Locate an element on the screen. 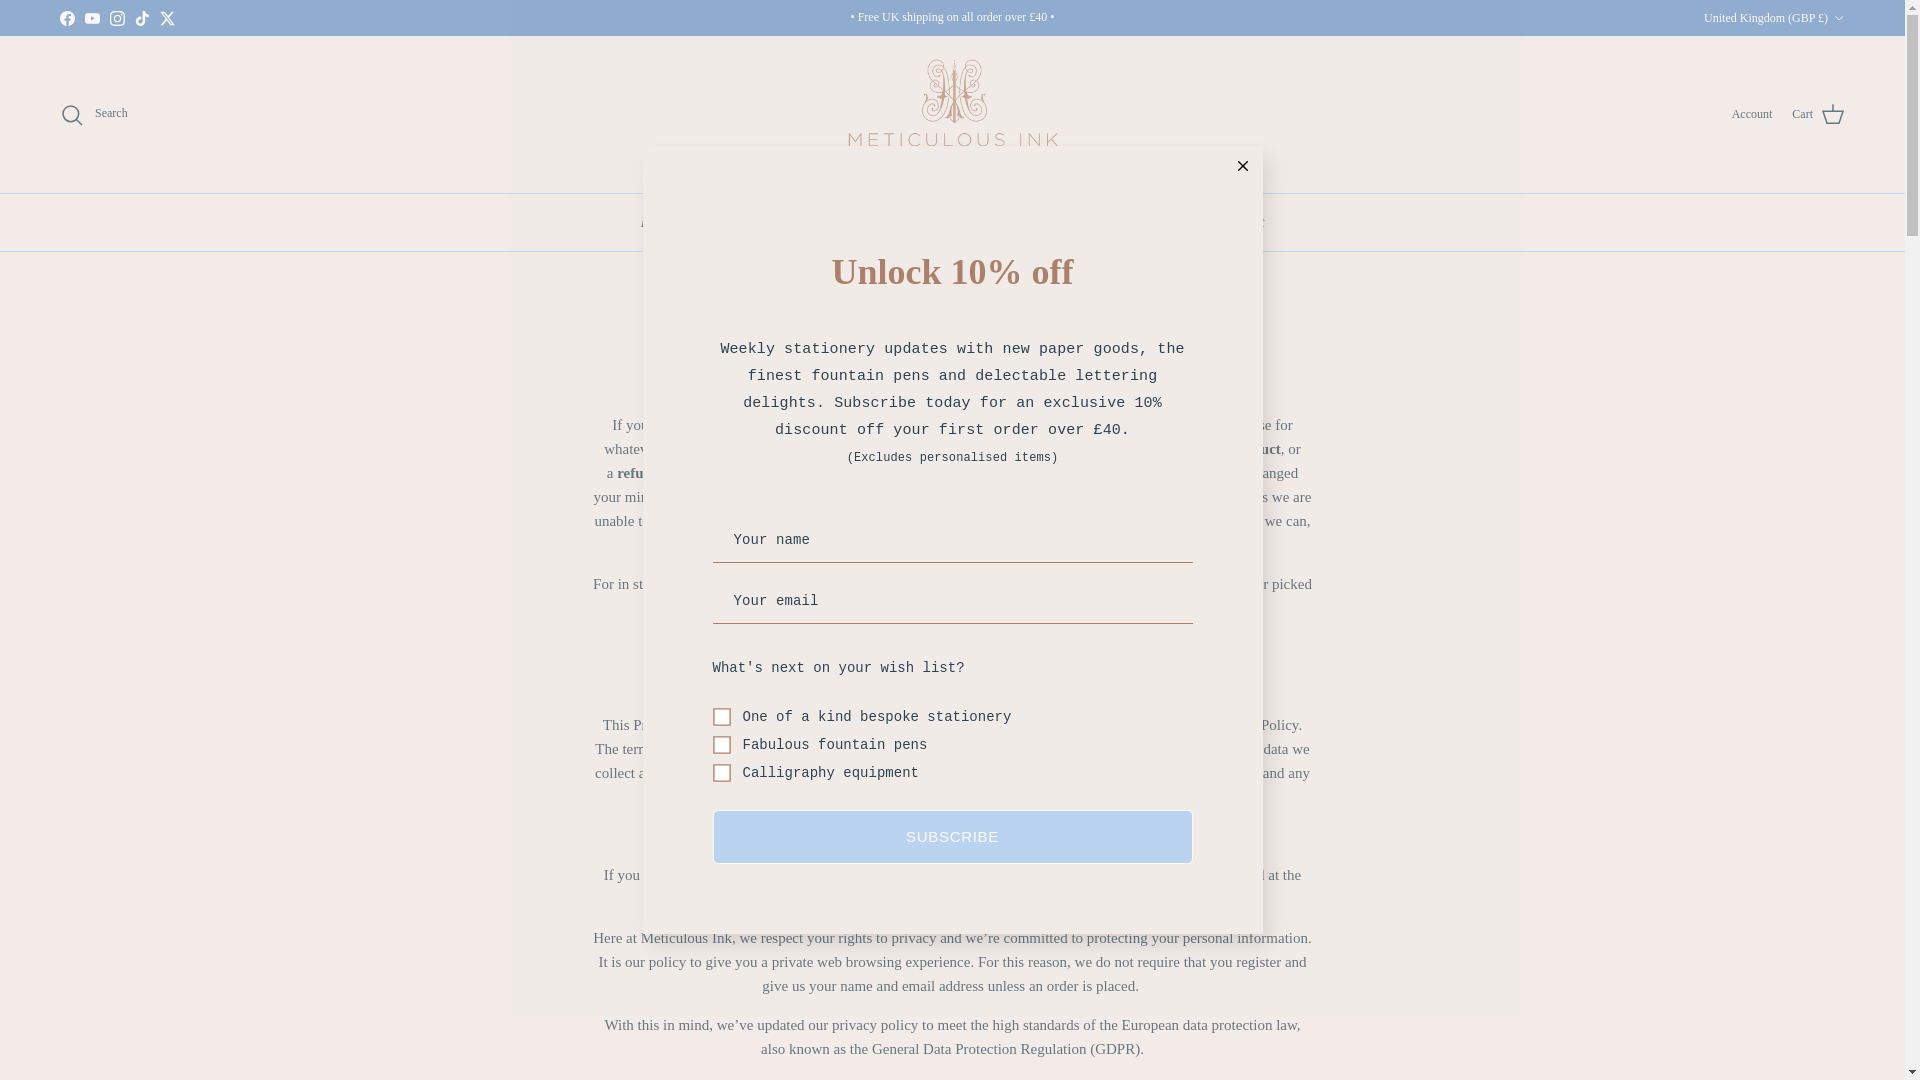  YouTube is located at coordinates (92, 16).